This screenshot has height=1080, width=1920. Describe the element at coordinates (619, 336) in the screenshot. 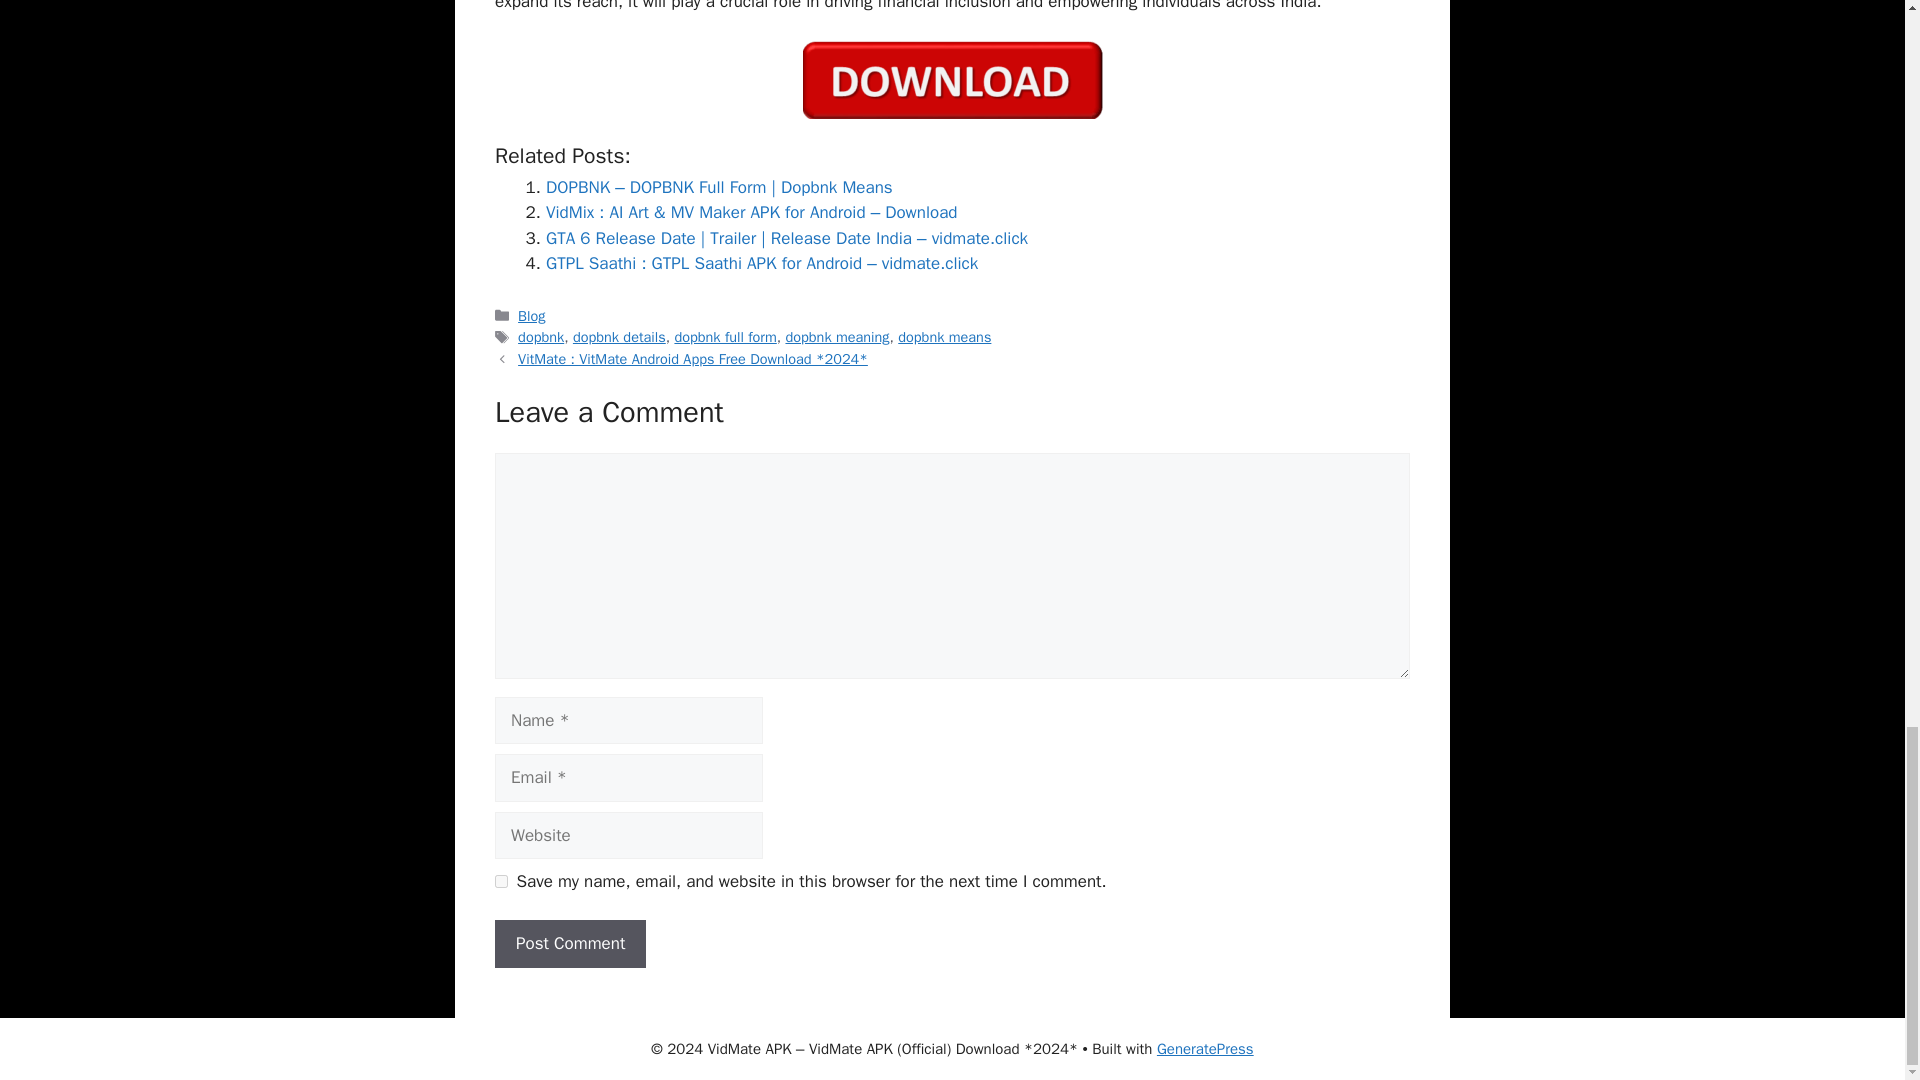

I see `dopbnk details` at that location.